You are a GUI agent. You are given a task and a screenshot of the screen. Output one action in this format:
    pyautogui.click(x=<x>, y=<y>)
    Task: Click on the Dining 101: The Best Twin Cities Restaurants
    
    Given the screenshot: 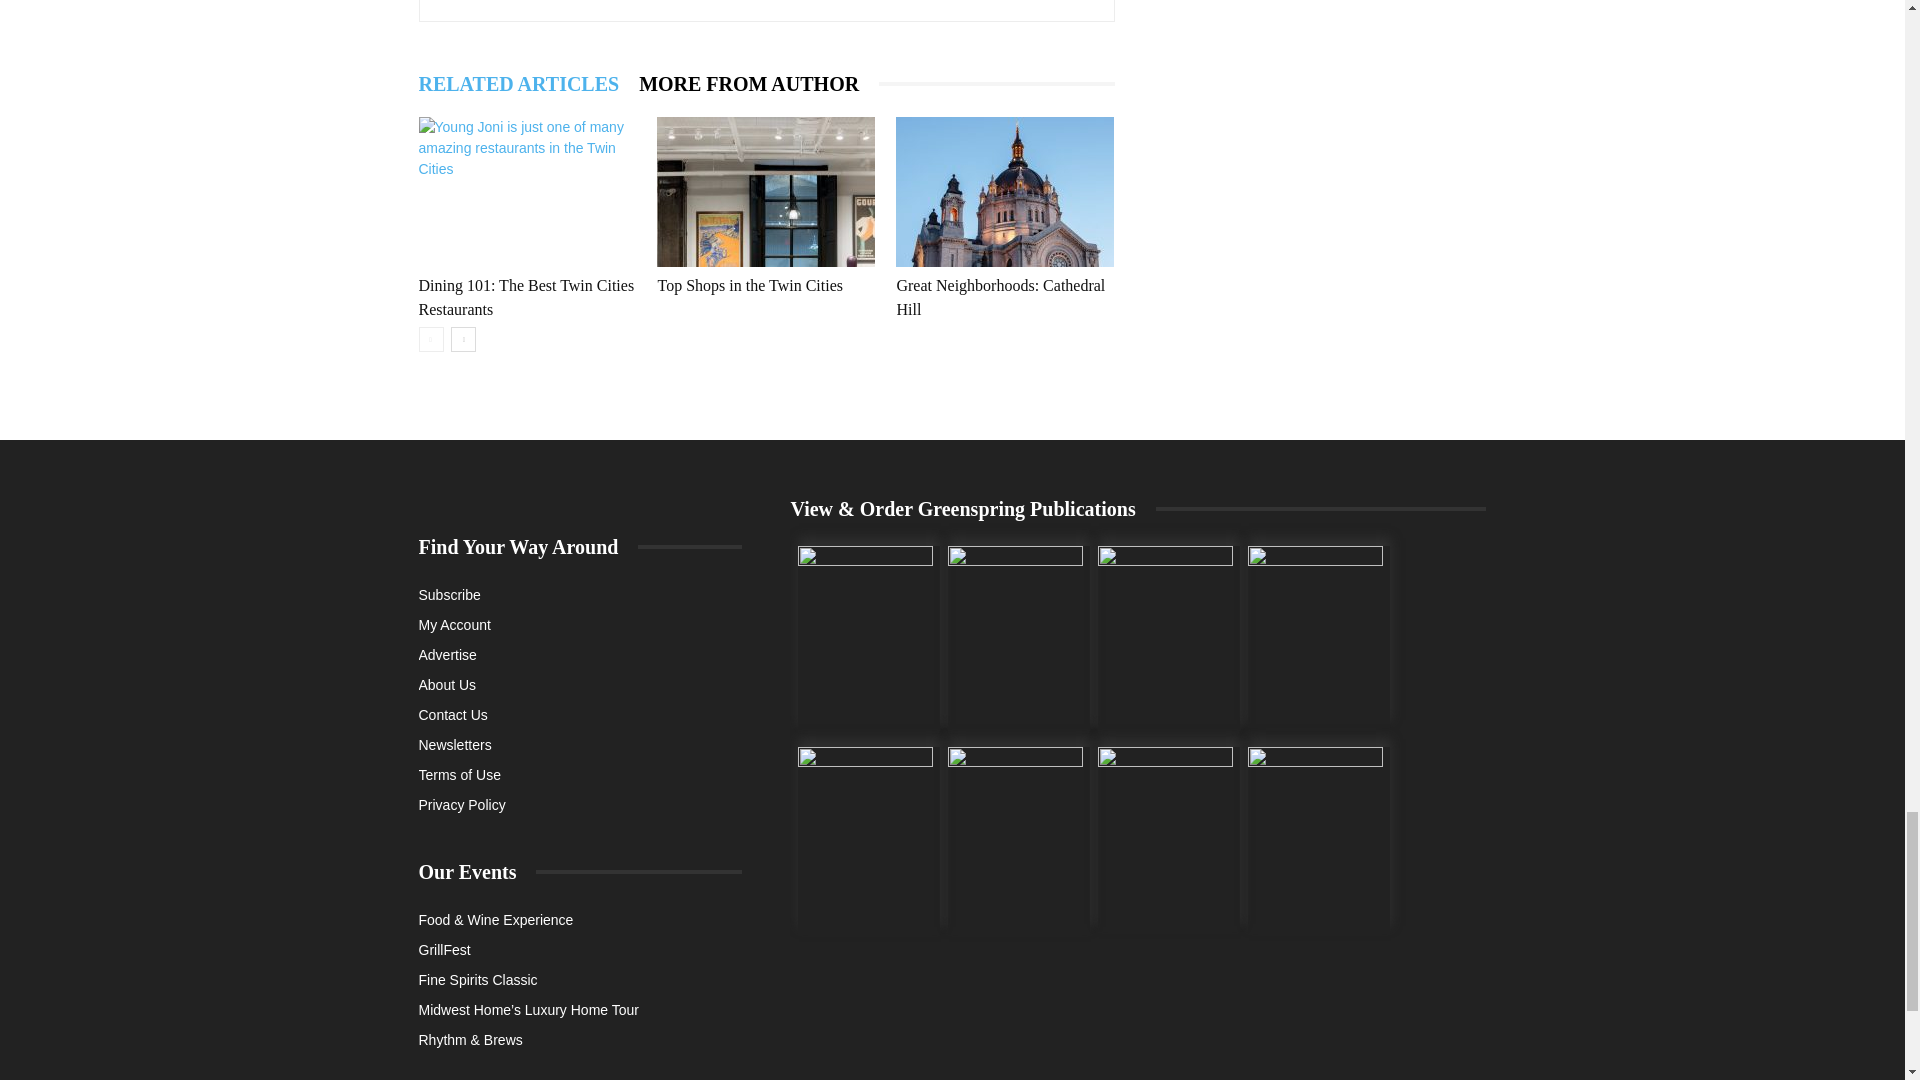 What is the action you would take?
    pyautogui.click(x=526, y=191)
    